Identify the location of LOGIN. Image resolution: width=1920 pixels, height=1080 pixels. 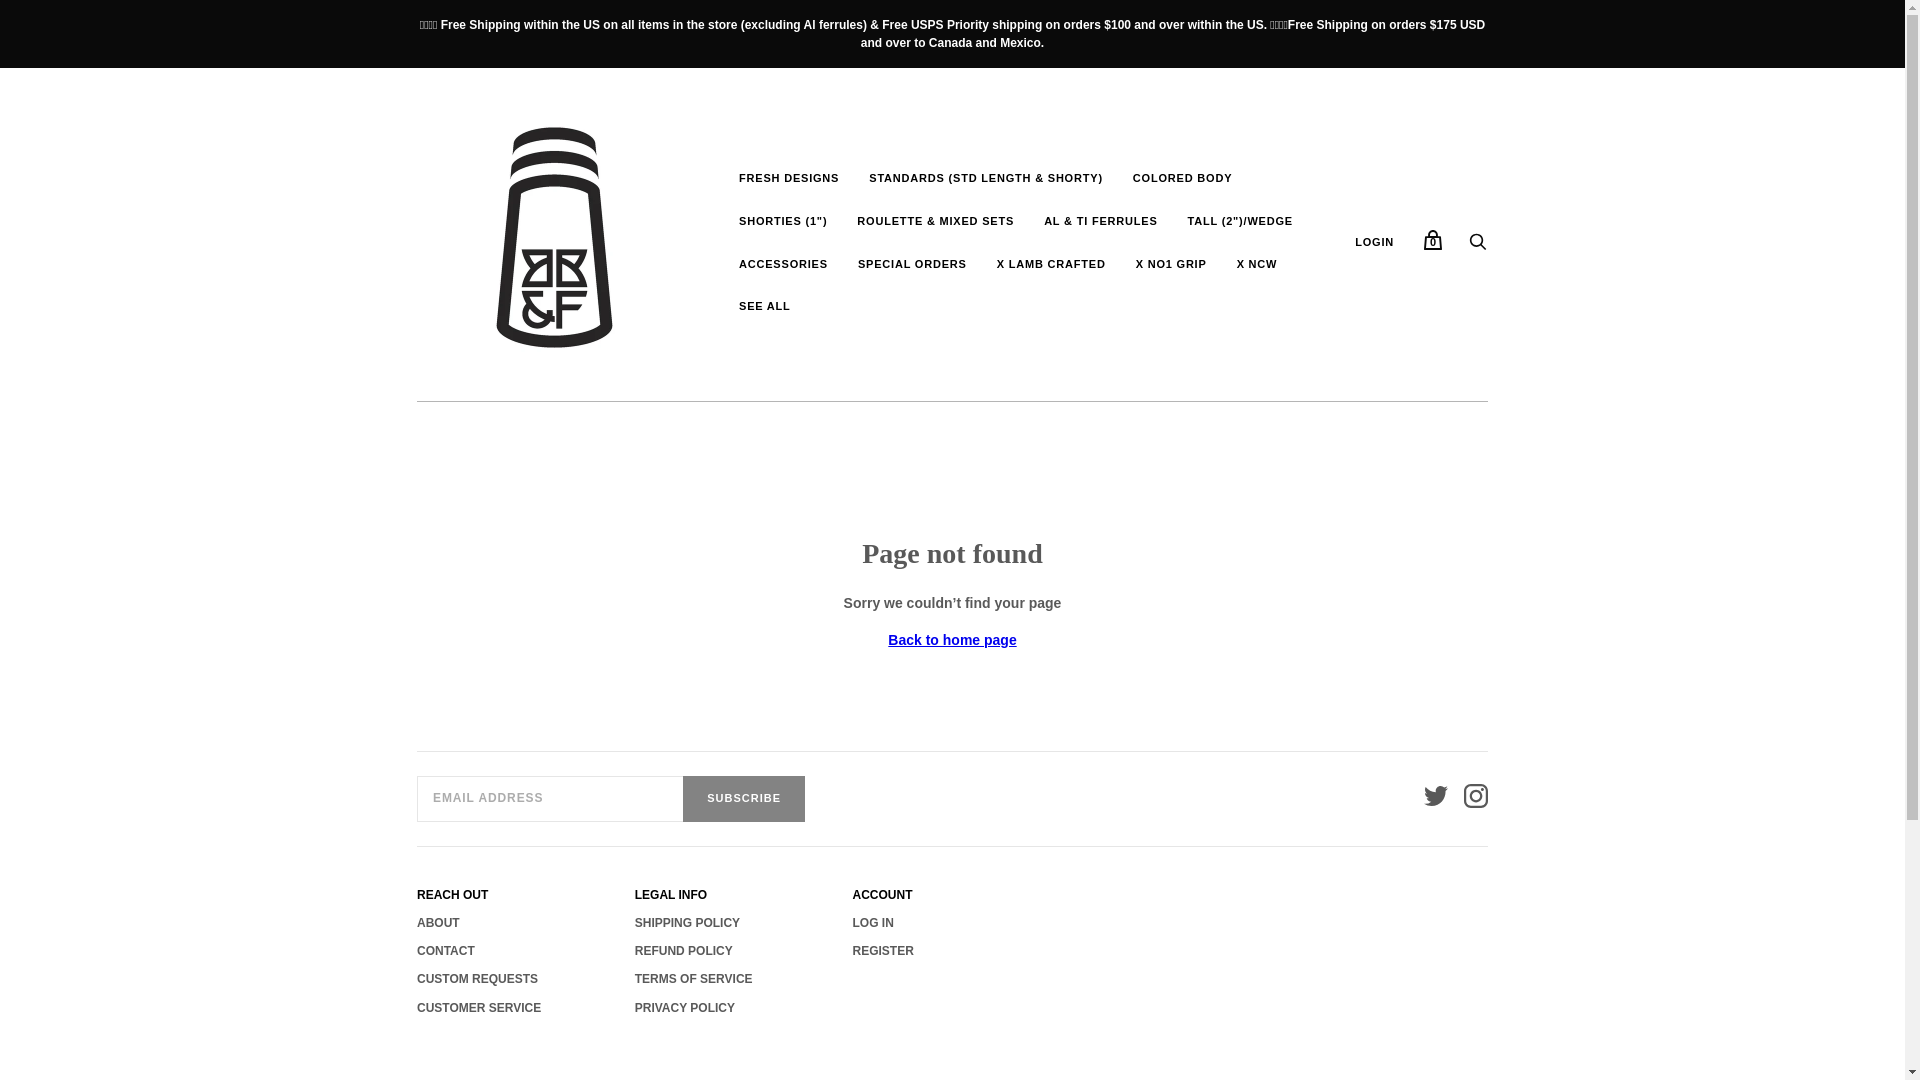
(1374, 242).